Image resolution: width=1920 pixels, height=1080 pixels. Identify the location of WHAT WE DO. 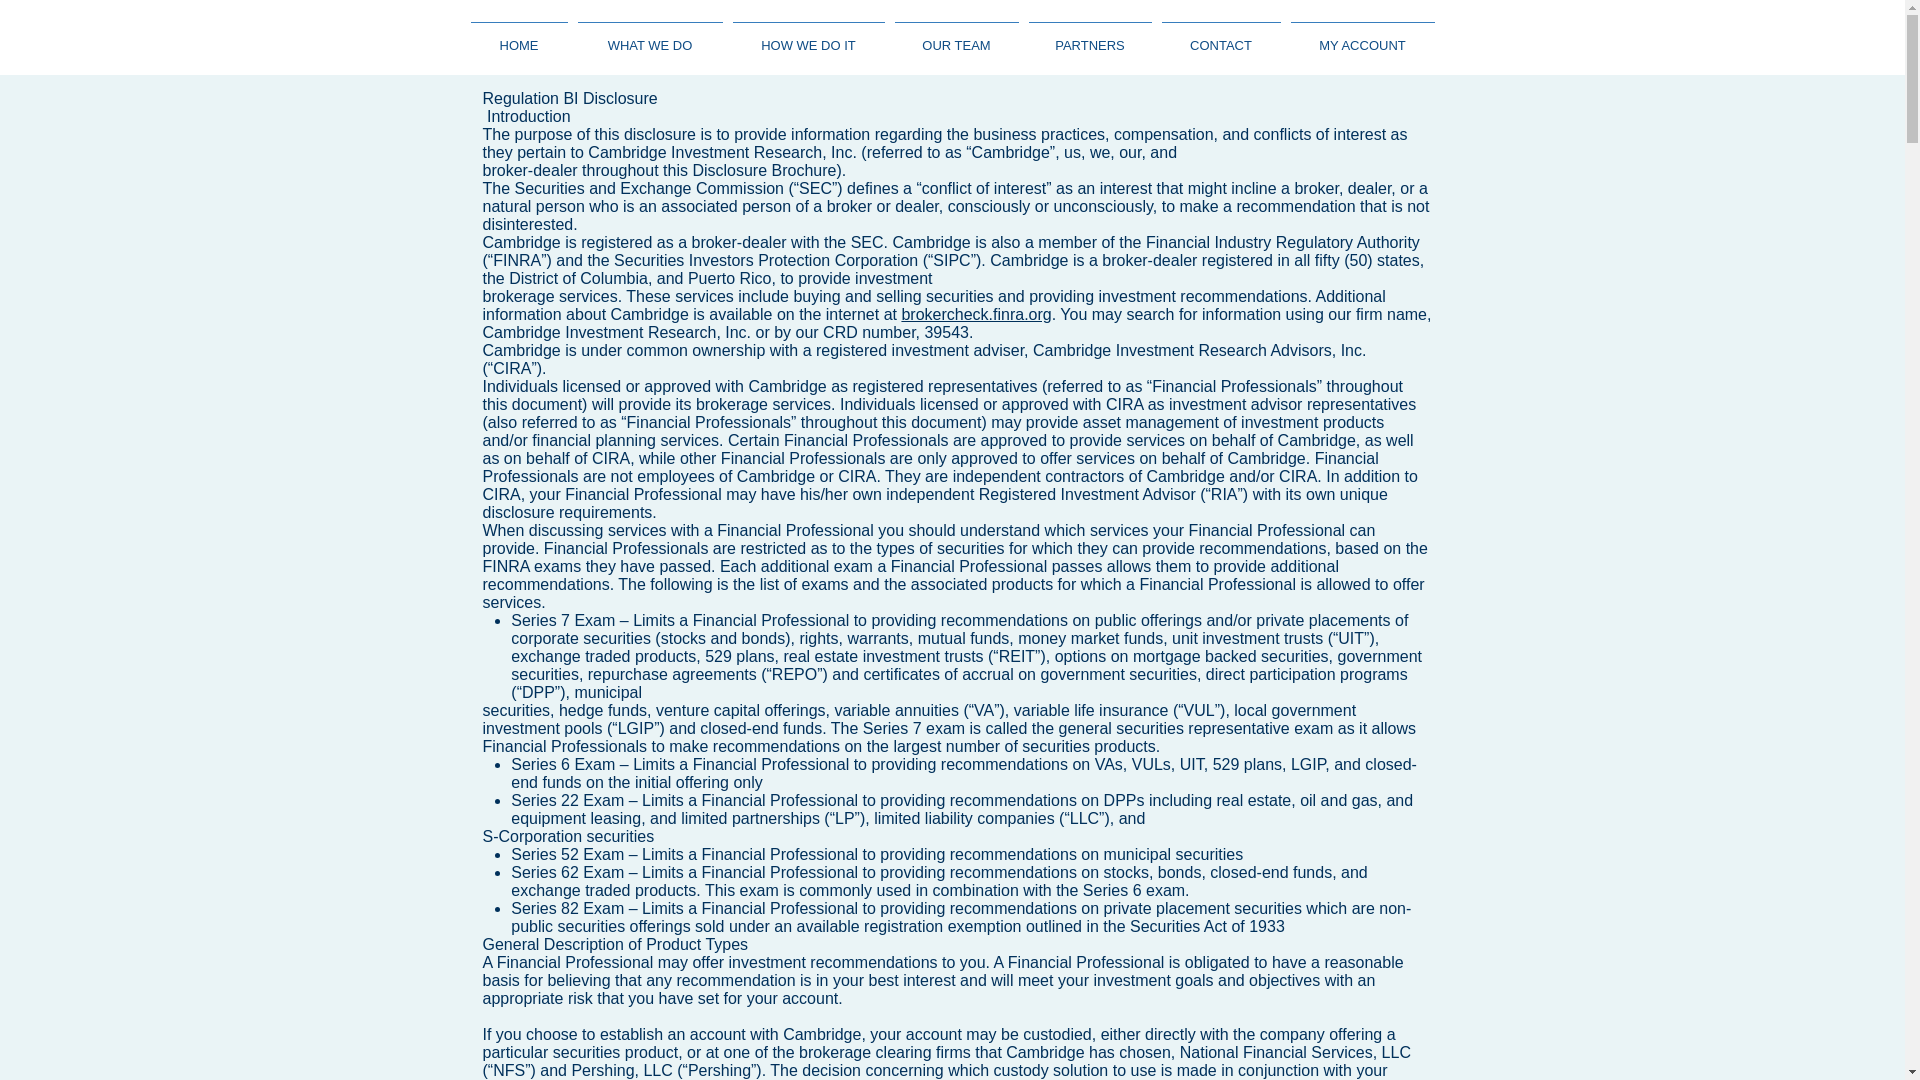
(650, 36).